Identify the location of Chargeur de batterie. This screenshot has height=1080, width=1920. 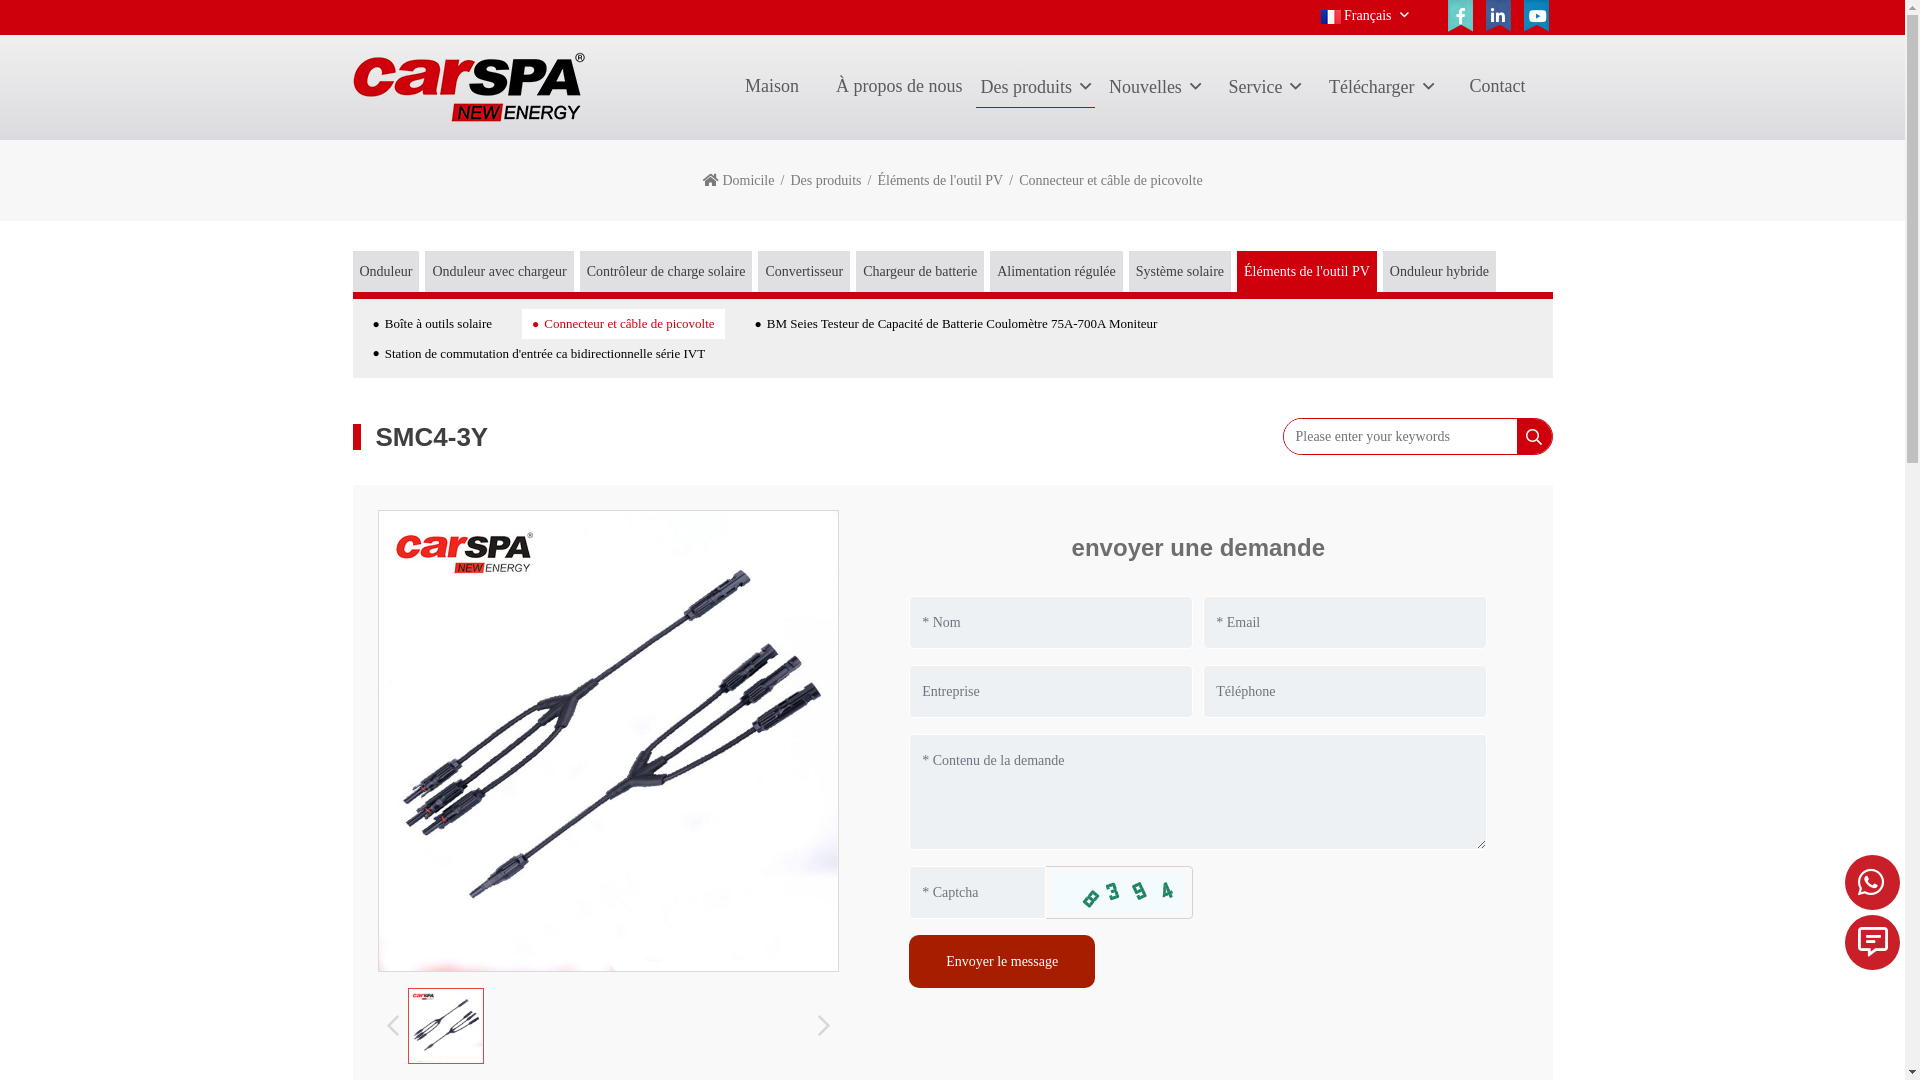
(920, 272).